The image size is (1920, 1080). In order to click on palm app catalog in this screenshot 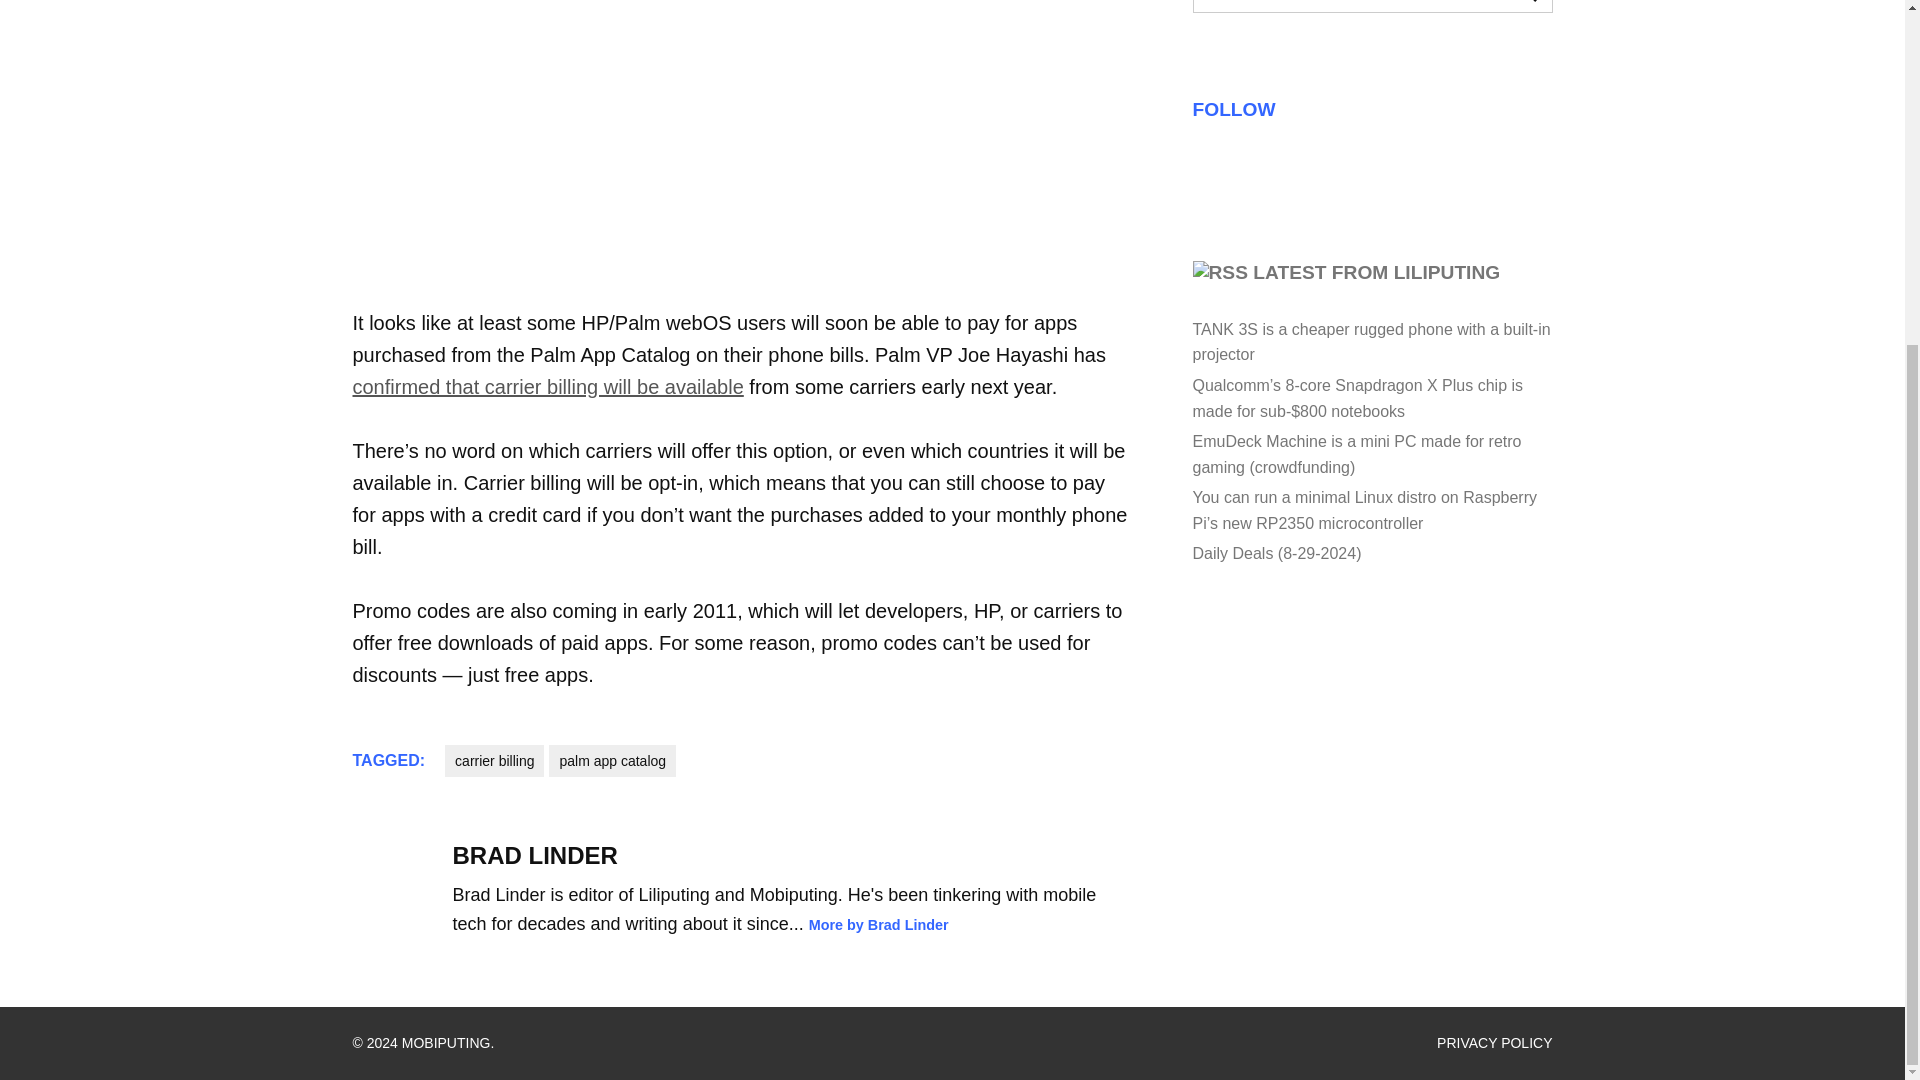, I will do `click(612, 760)`.